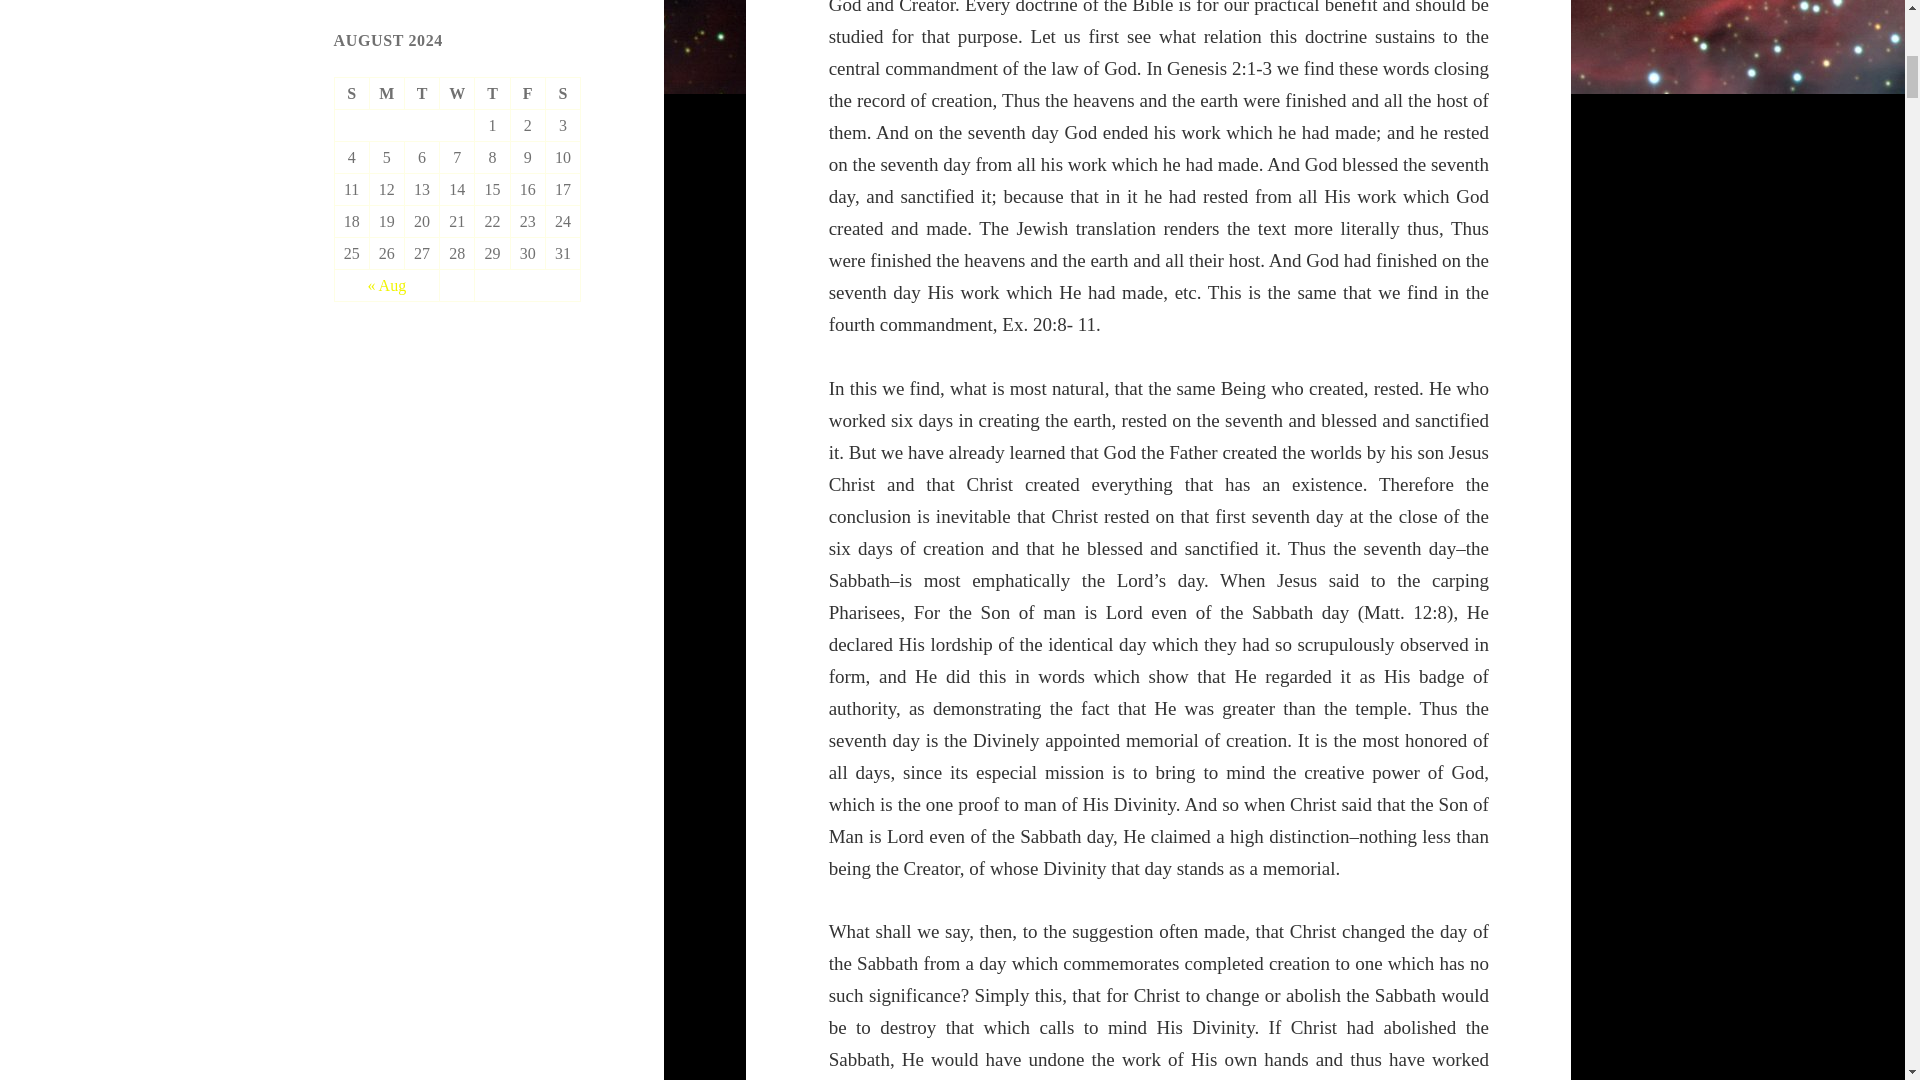 The height and width of the screenshot is (1080, 1920). What do you see at coordinates (563, 94) in the screenshot?
I see `Saturday` at bounding box center [563, 94].